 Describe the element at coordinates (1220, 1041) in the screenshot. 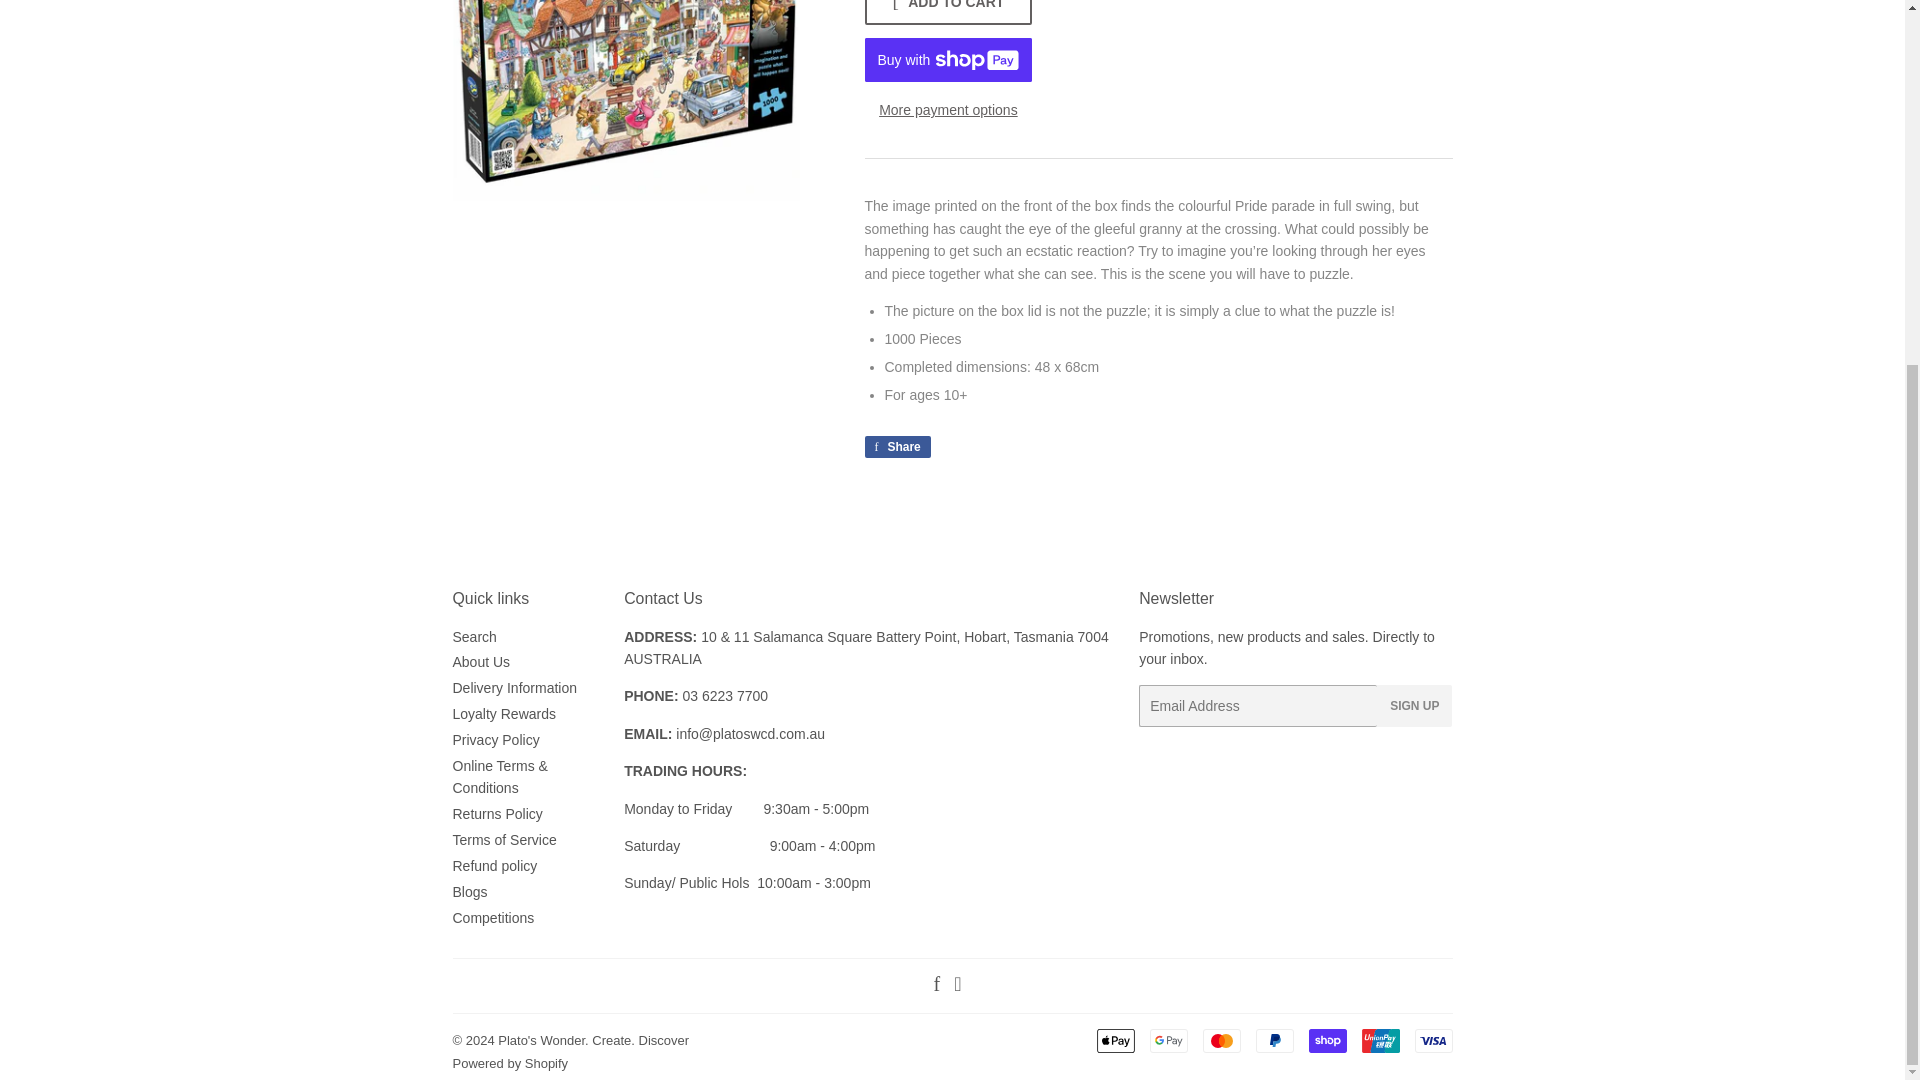

I see `Mastercard` at that location.